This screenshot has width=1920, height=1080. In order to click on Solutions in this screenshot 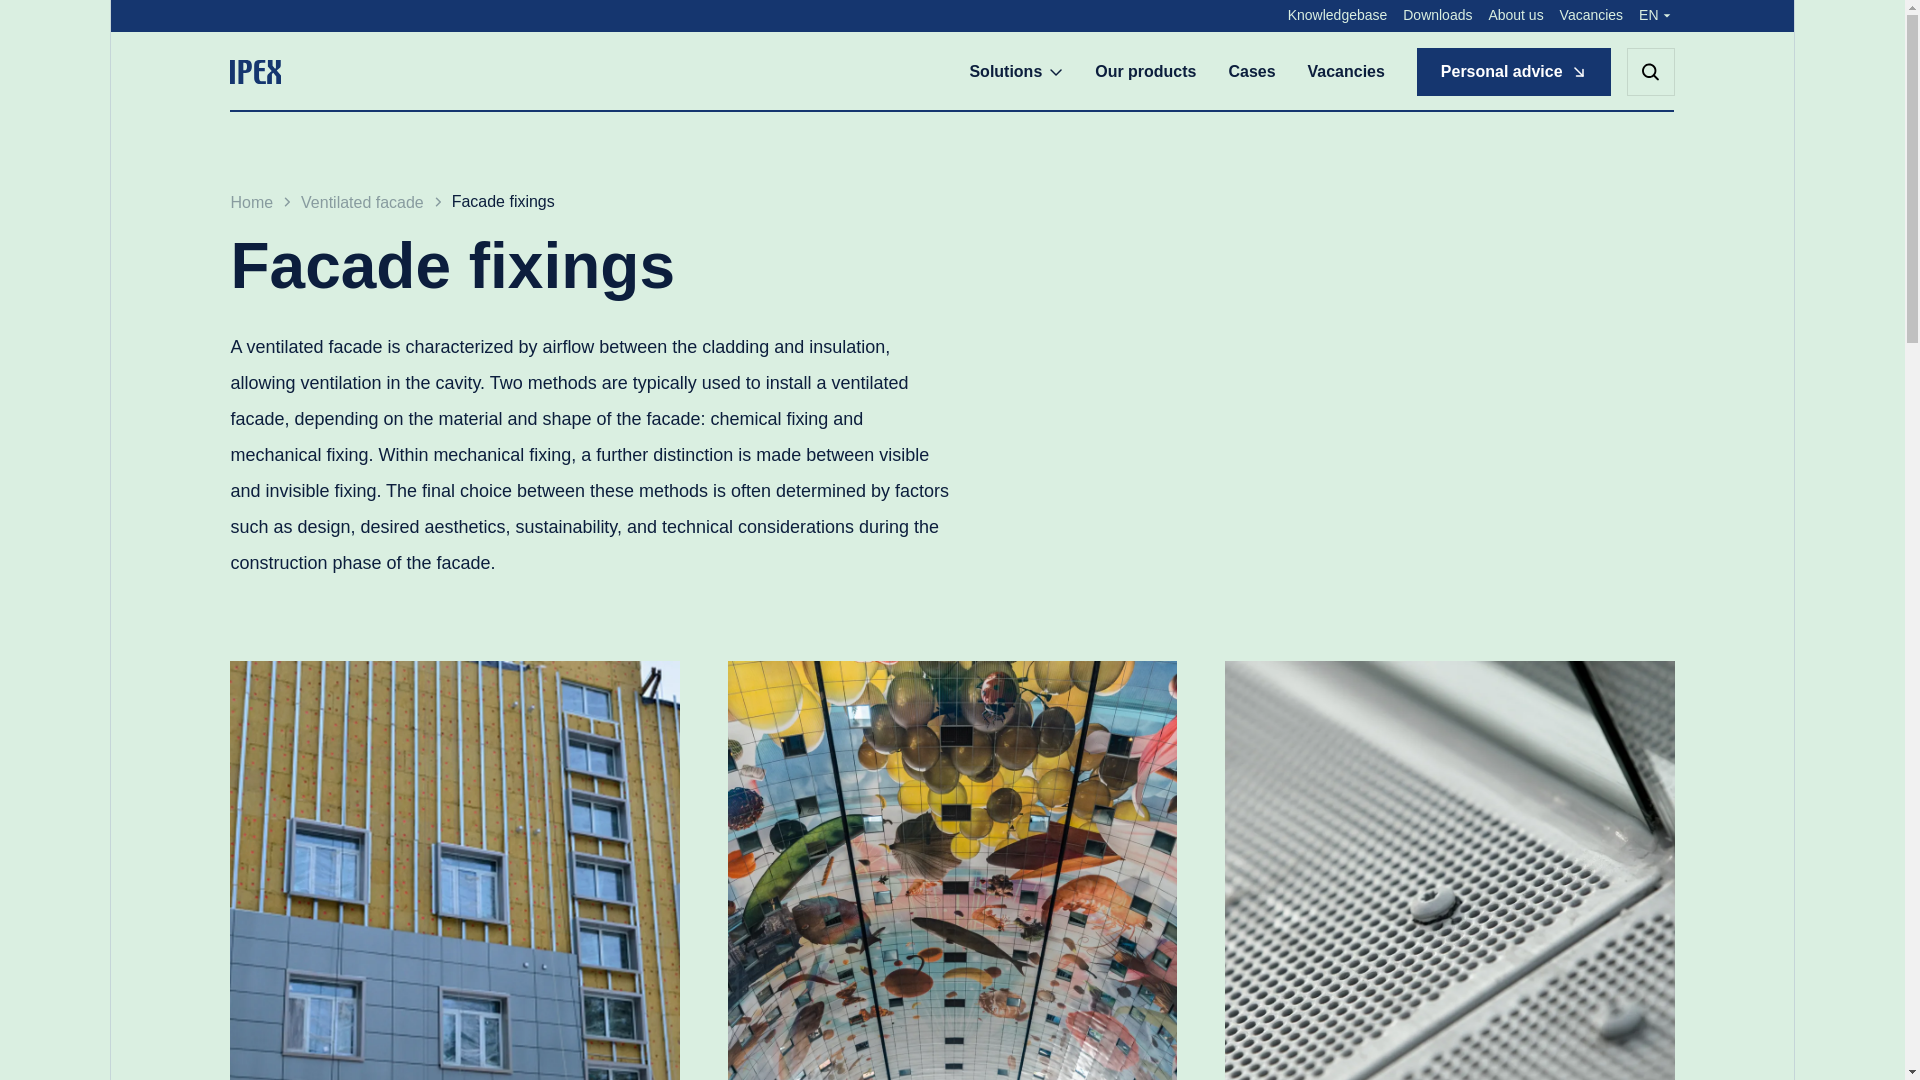, I will do `click(1016, 72)`.